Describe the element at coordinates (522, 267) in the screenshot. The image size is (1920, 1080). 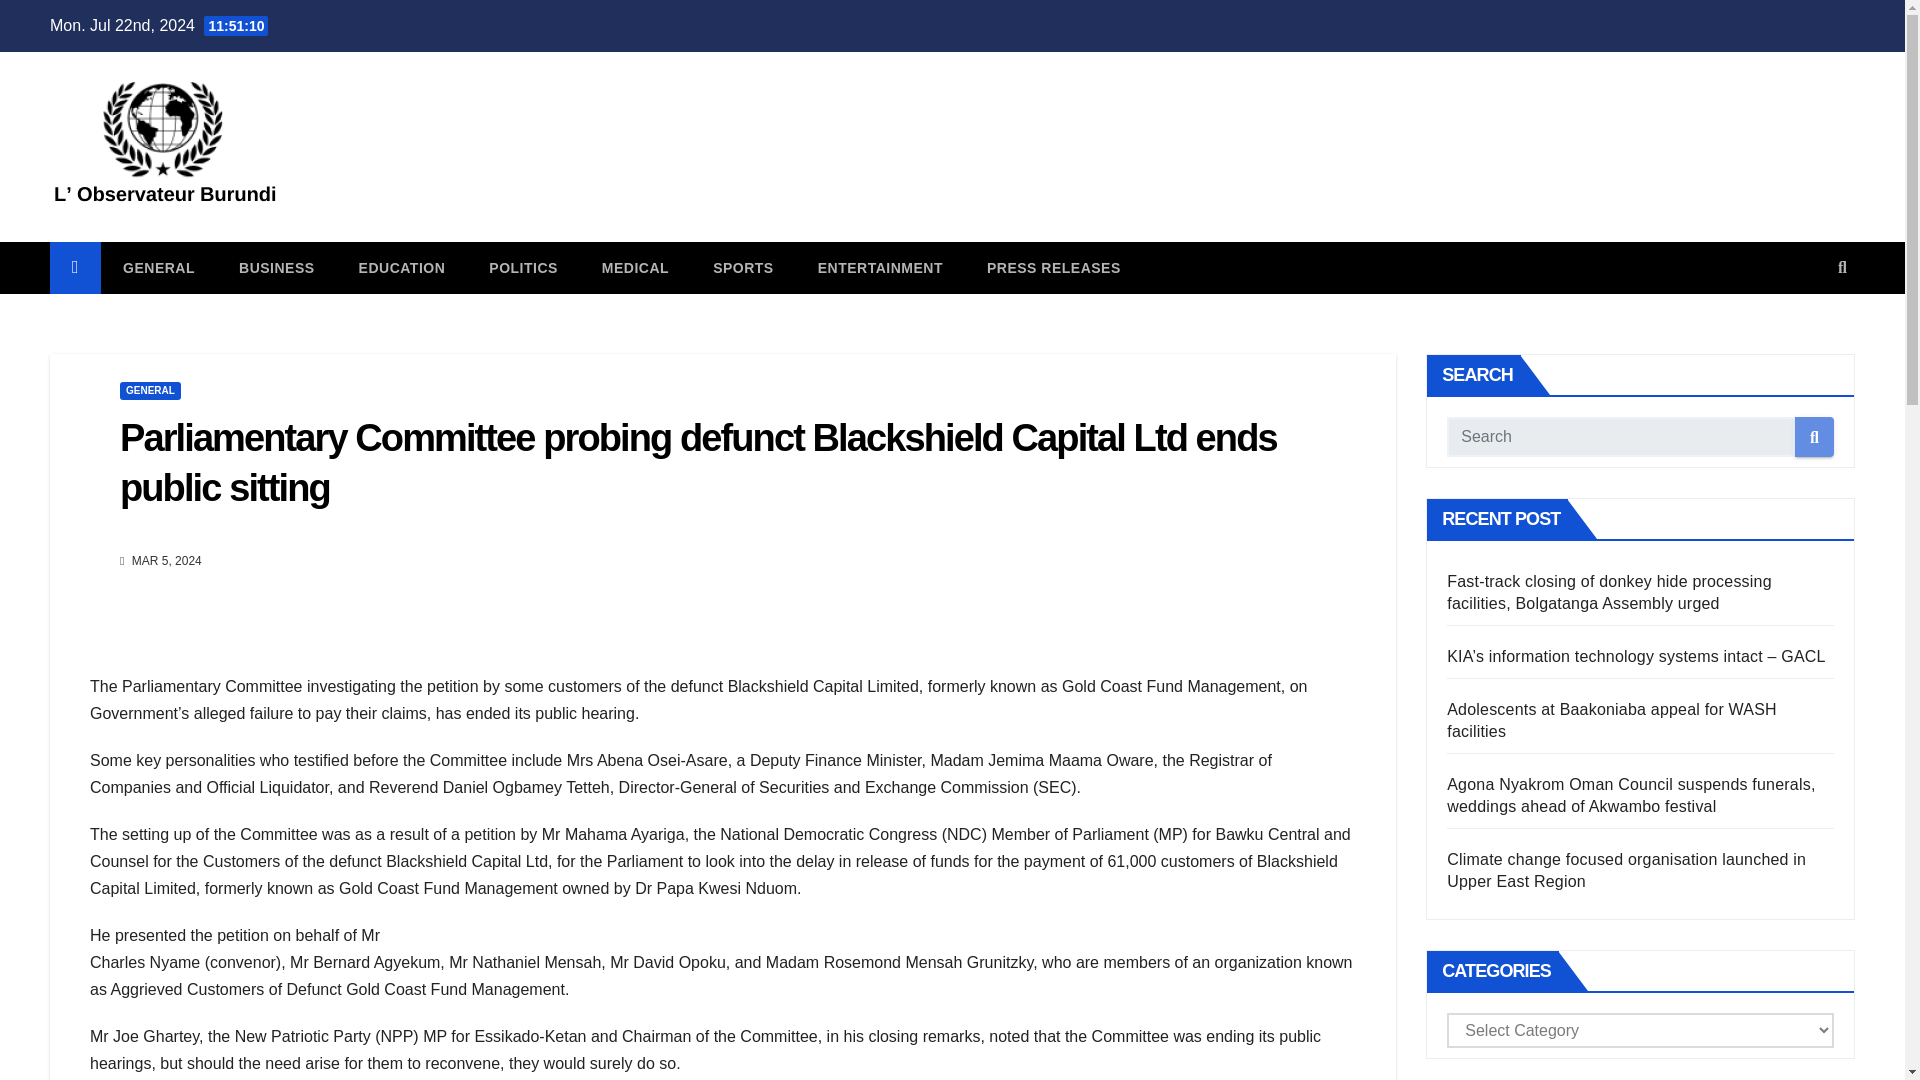
I see `Politics` at that location.